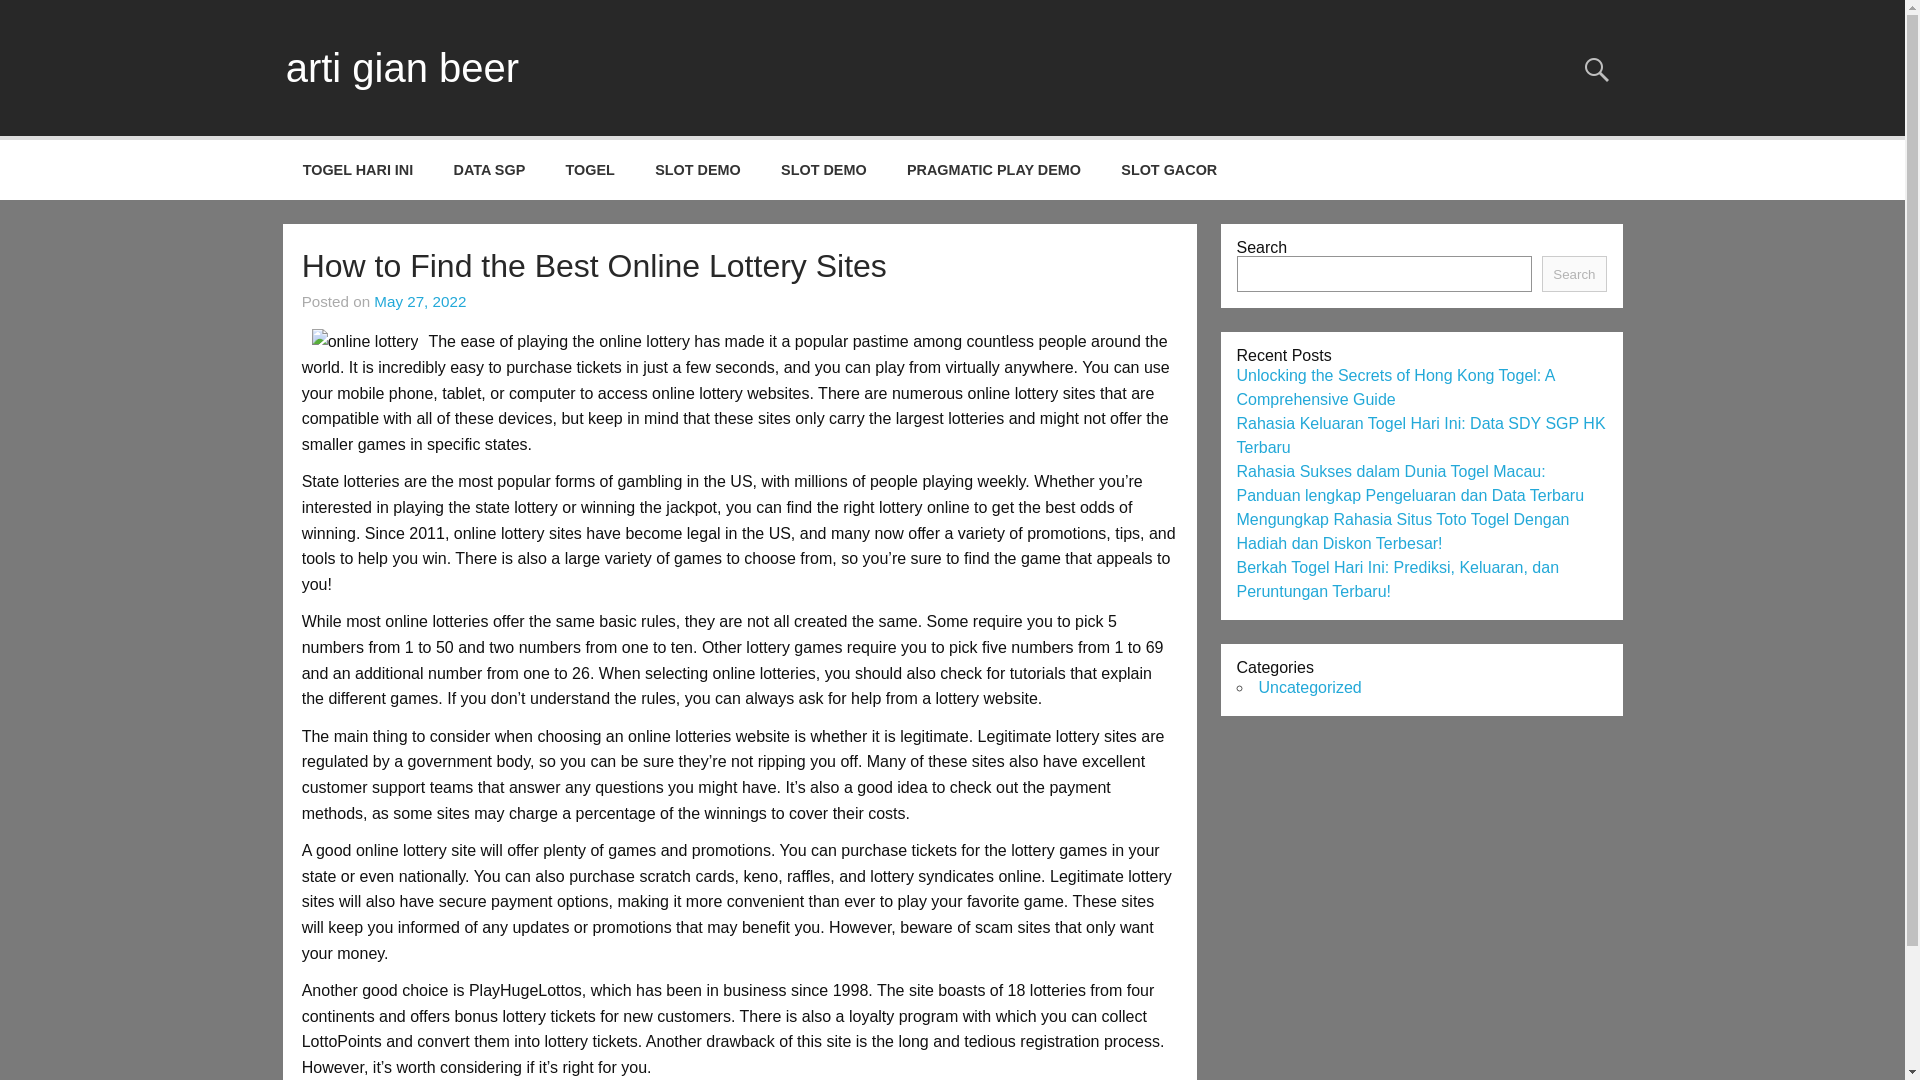 The width and height of the screenshot is (1920, 1080). Describe the element at coordinates (489, 170) in the screenshot. I see `DATA SGP` at that location.